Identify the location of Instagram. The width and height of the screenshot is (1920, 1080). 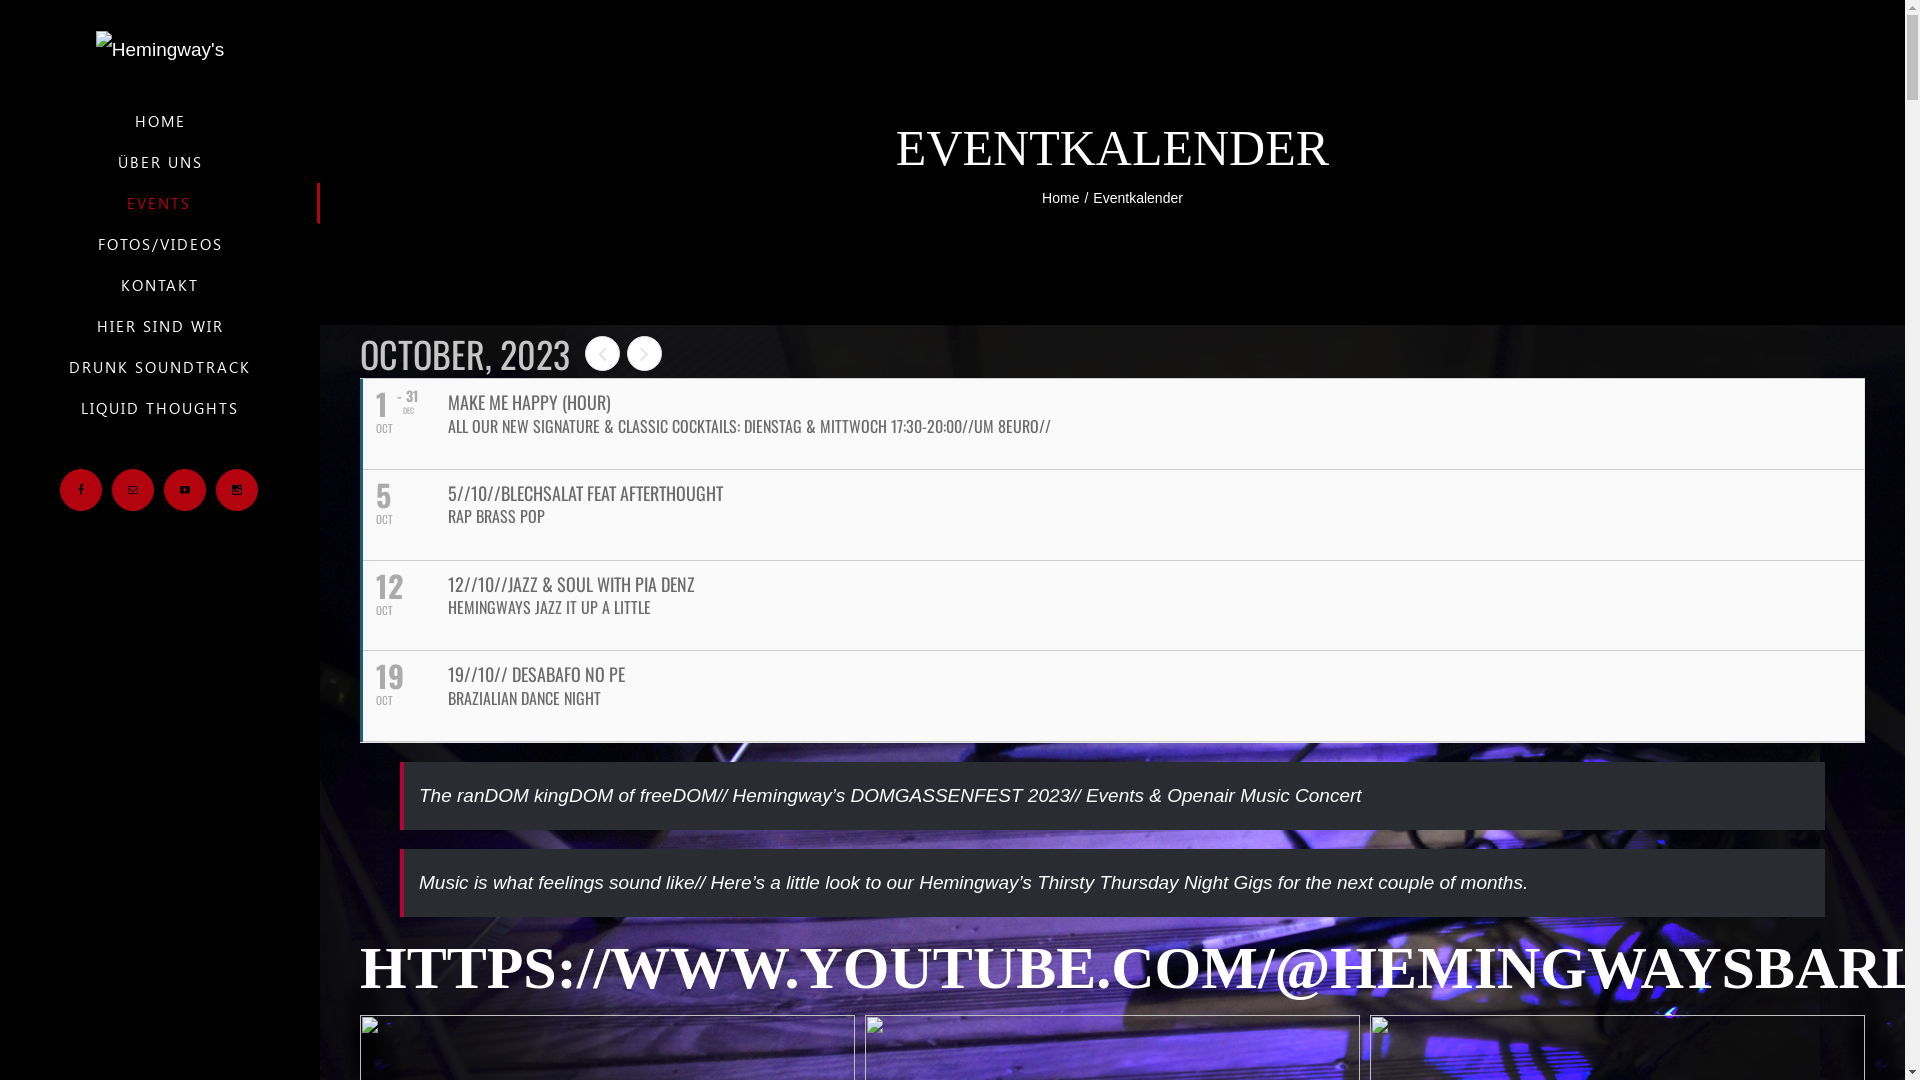
(237, 490).